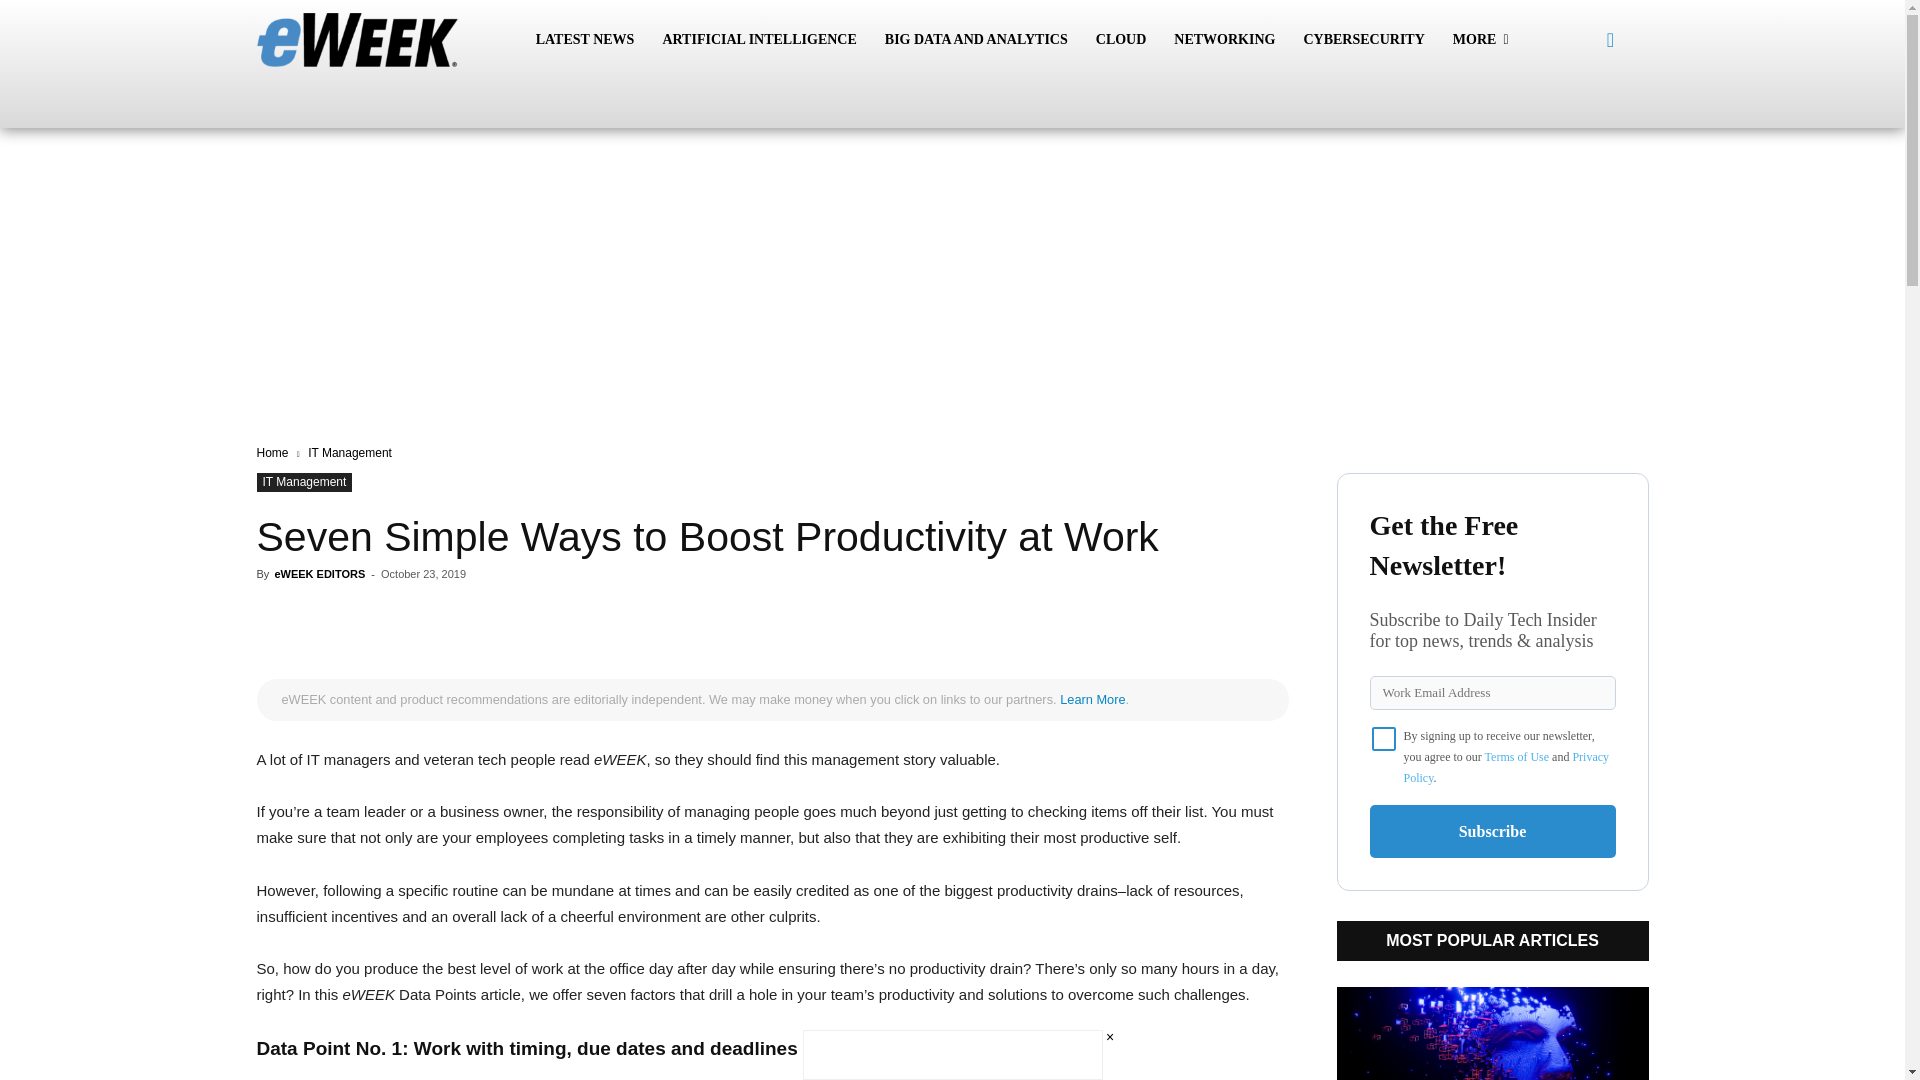 This screenshot has width=1920, height=1080. What do you see at coordinates (758, 40) in the screenshot?
I see `ARTIFICIAL INTELLIGENCE` at bounding box center [758, 40].